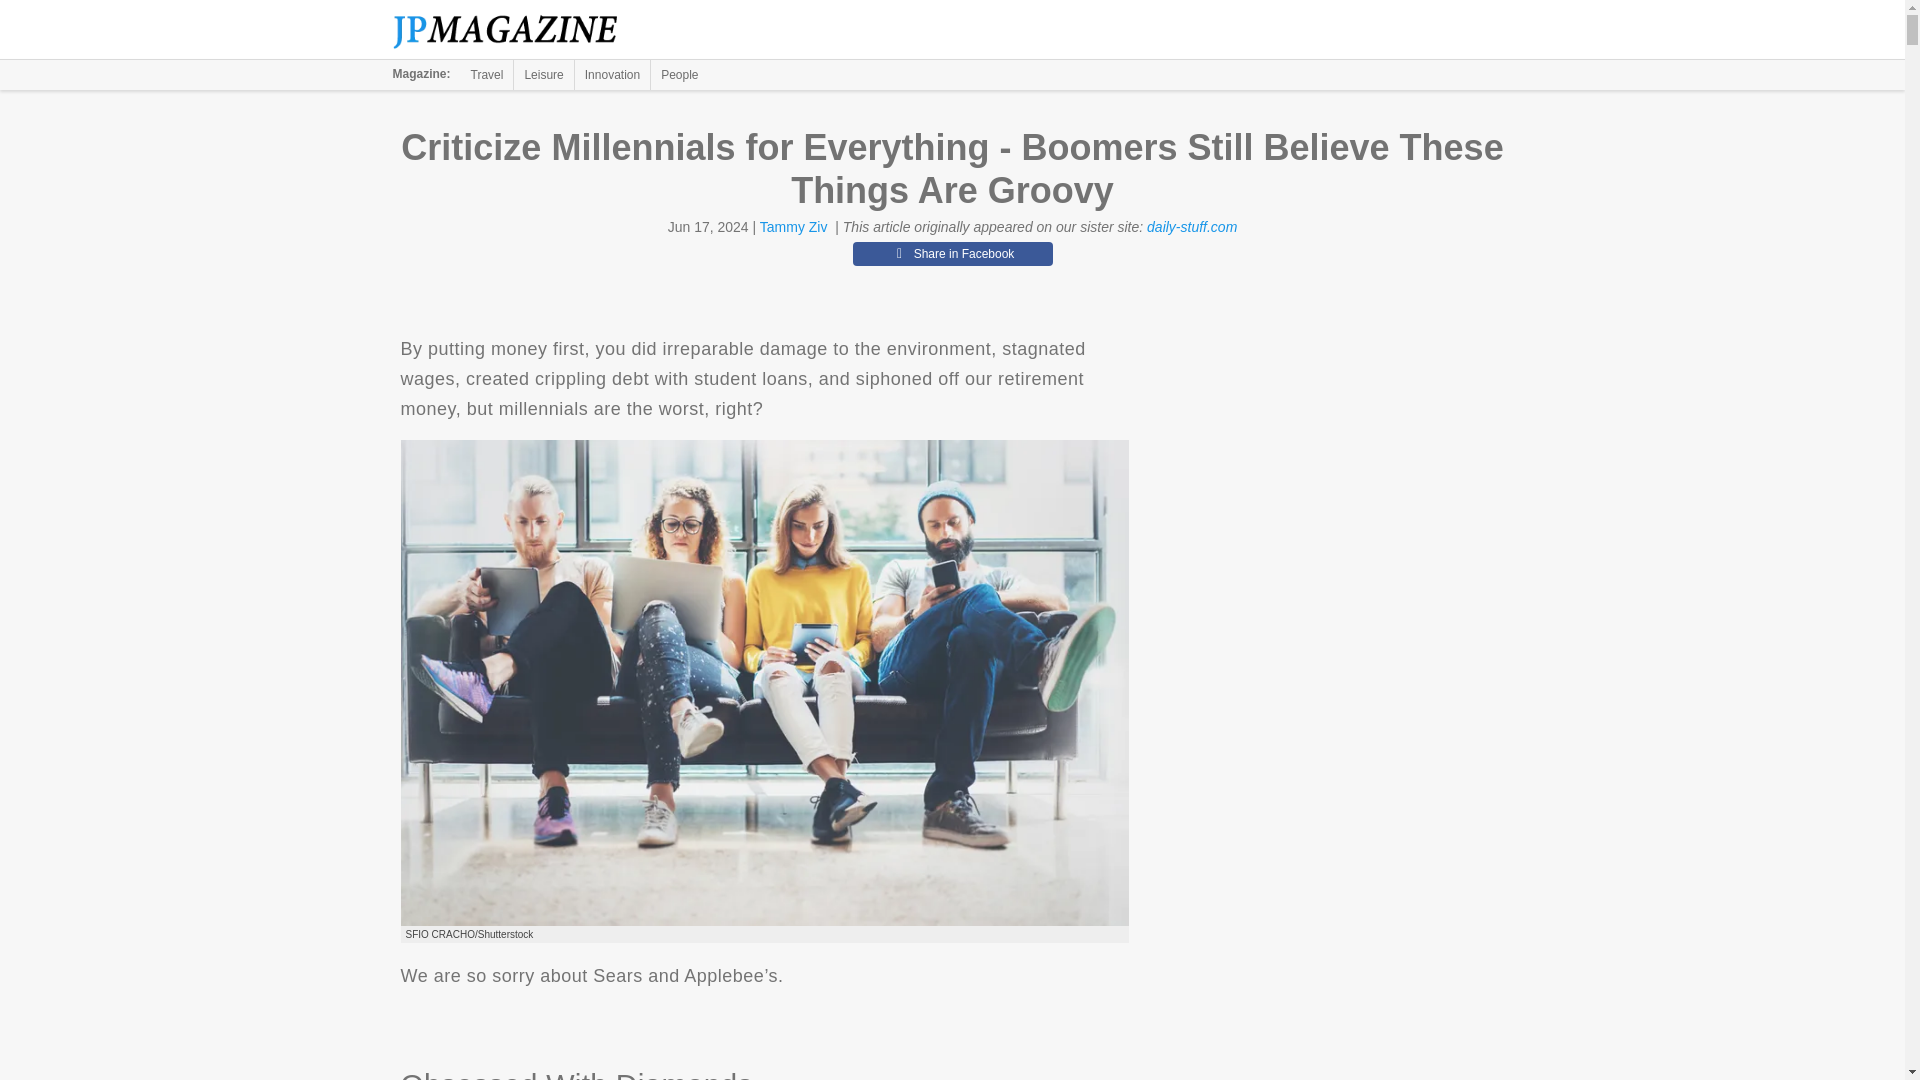 This screenshot has height=1080, width=1920. I want to click on daily-stuff.com, so click(1191, 227).